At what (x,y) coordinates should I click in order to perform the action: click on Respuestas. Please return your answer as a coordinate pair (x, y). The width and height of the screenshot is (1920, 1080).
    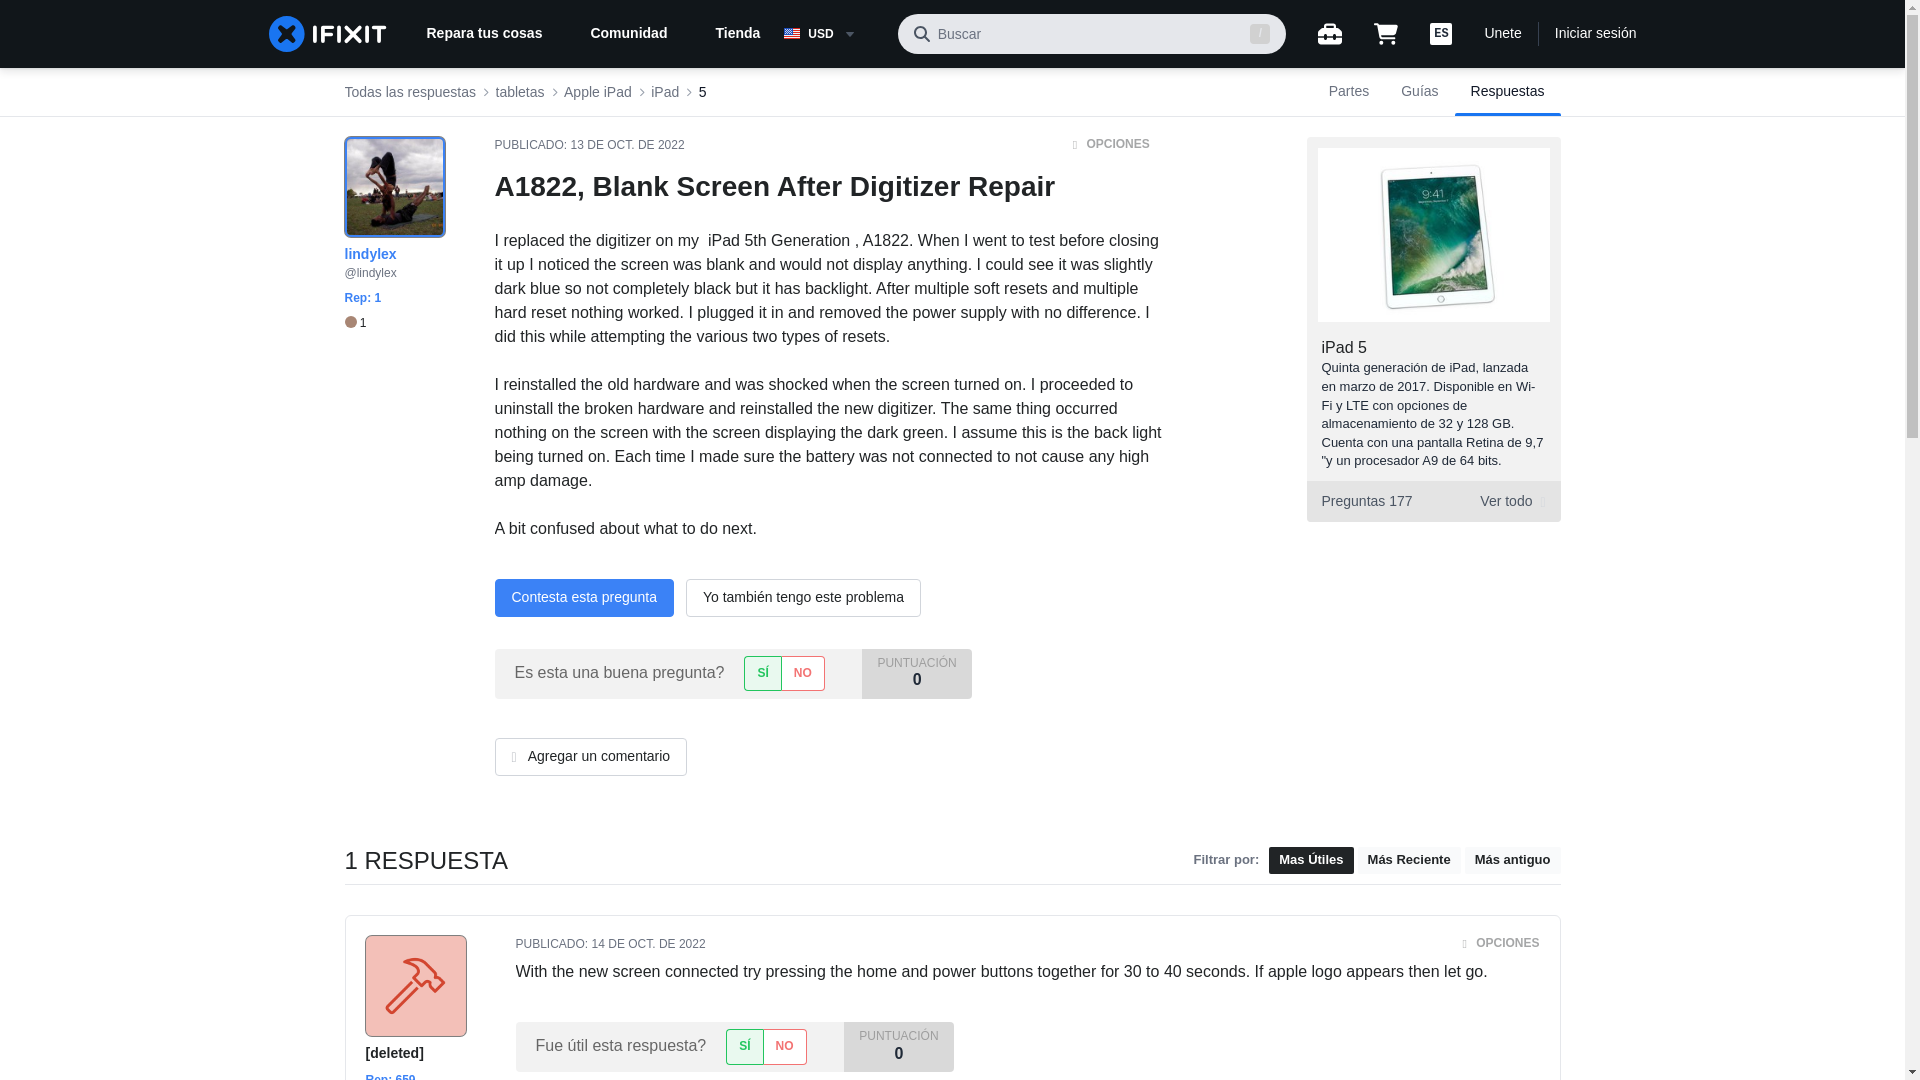
    Looking at the image, I should click on (1508, 92).